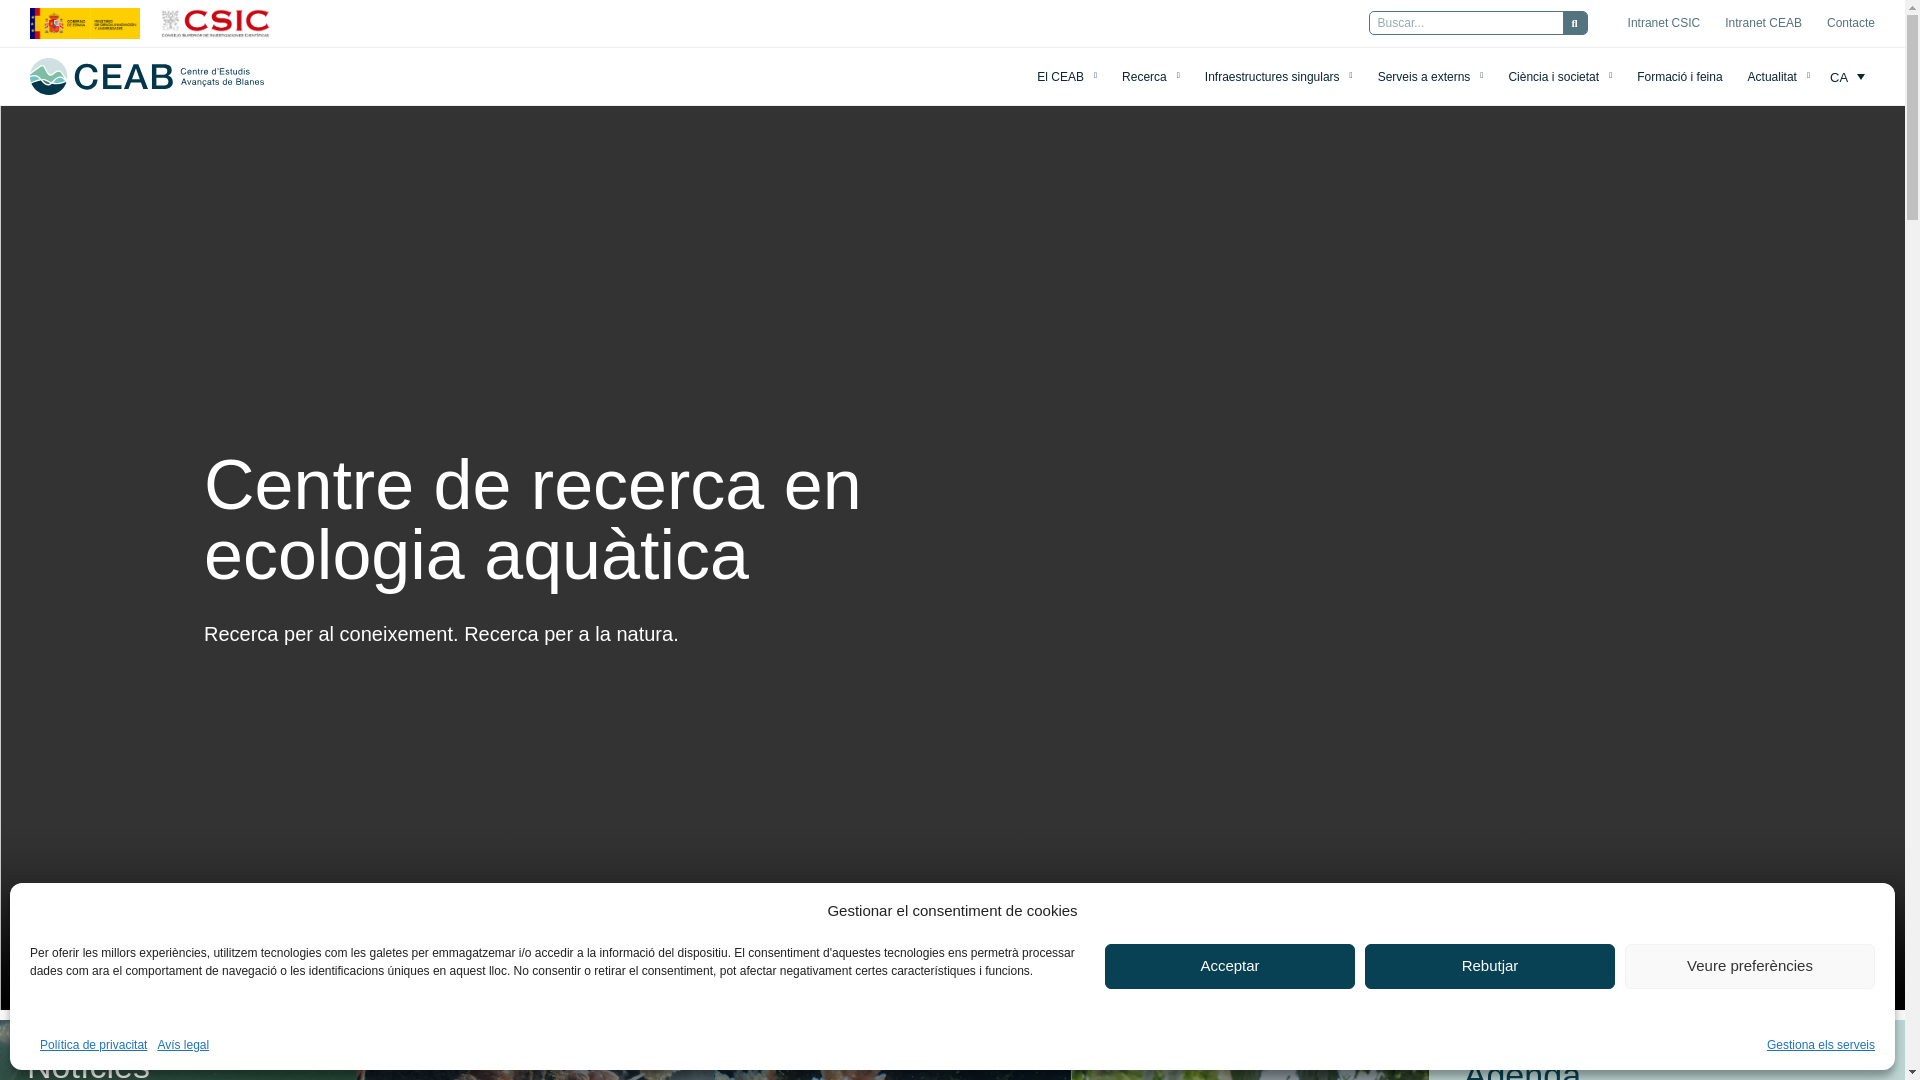 This screenshot has width=1920, height=1080. What do you see at coordinates (1851, 23) in the screenshot?
I see `Contacte` at bounding box center [1851, 23].